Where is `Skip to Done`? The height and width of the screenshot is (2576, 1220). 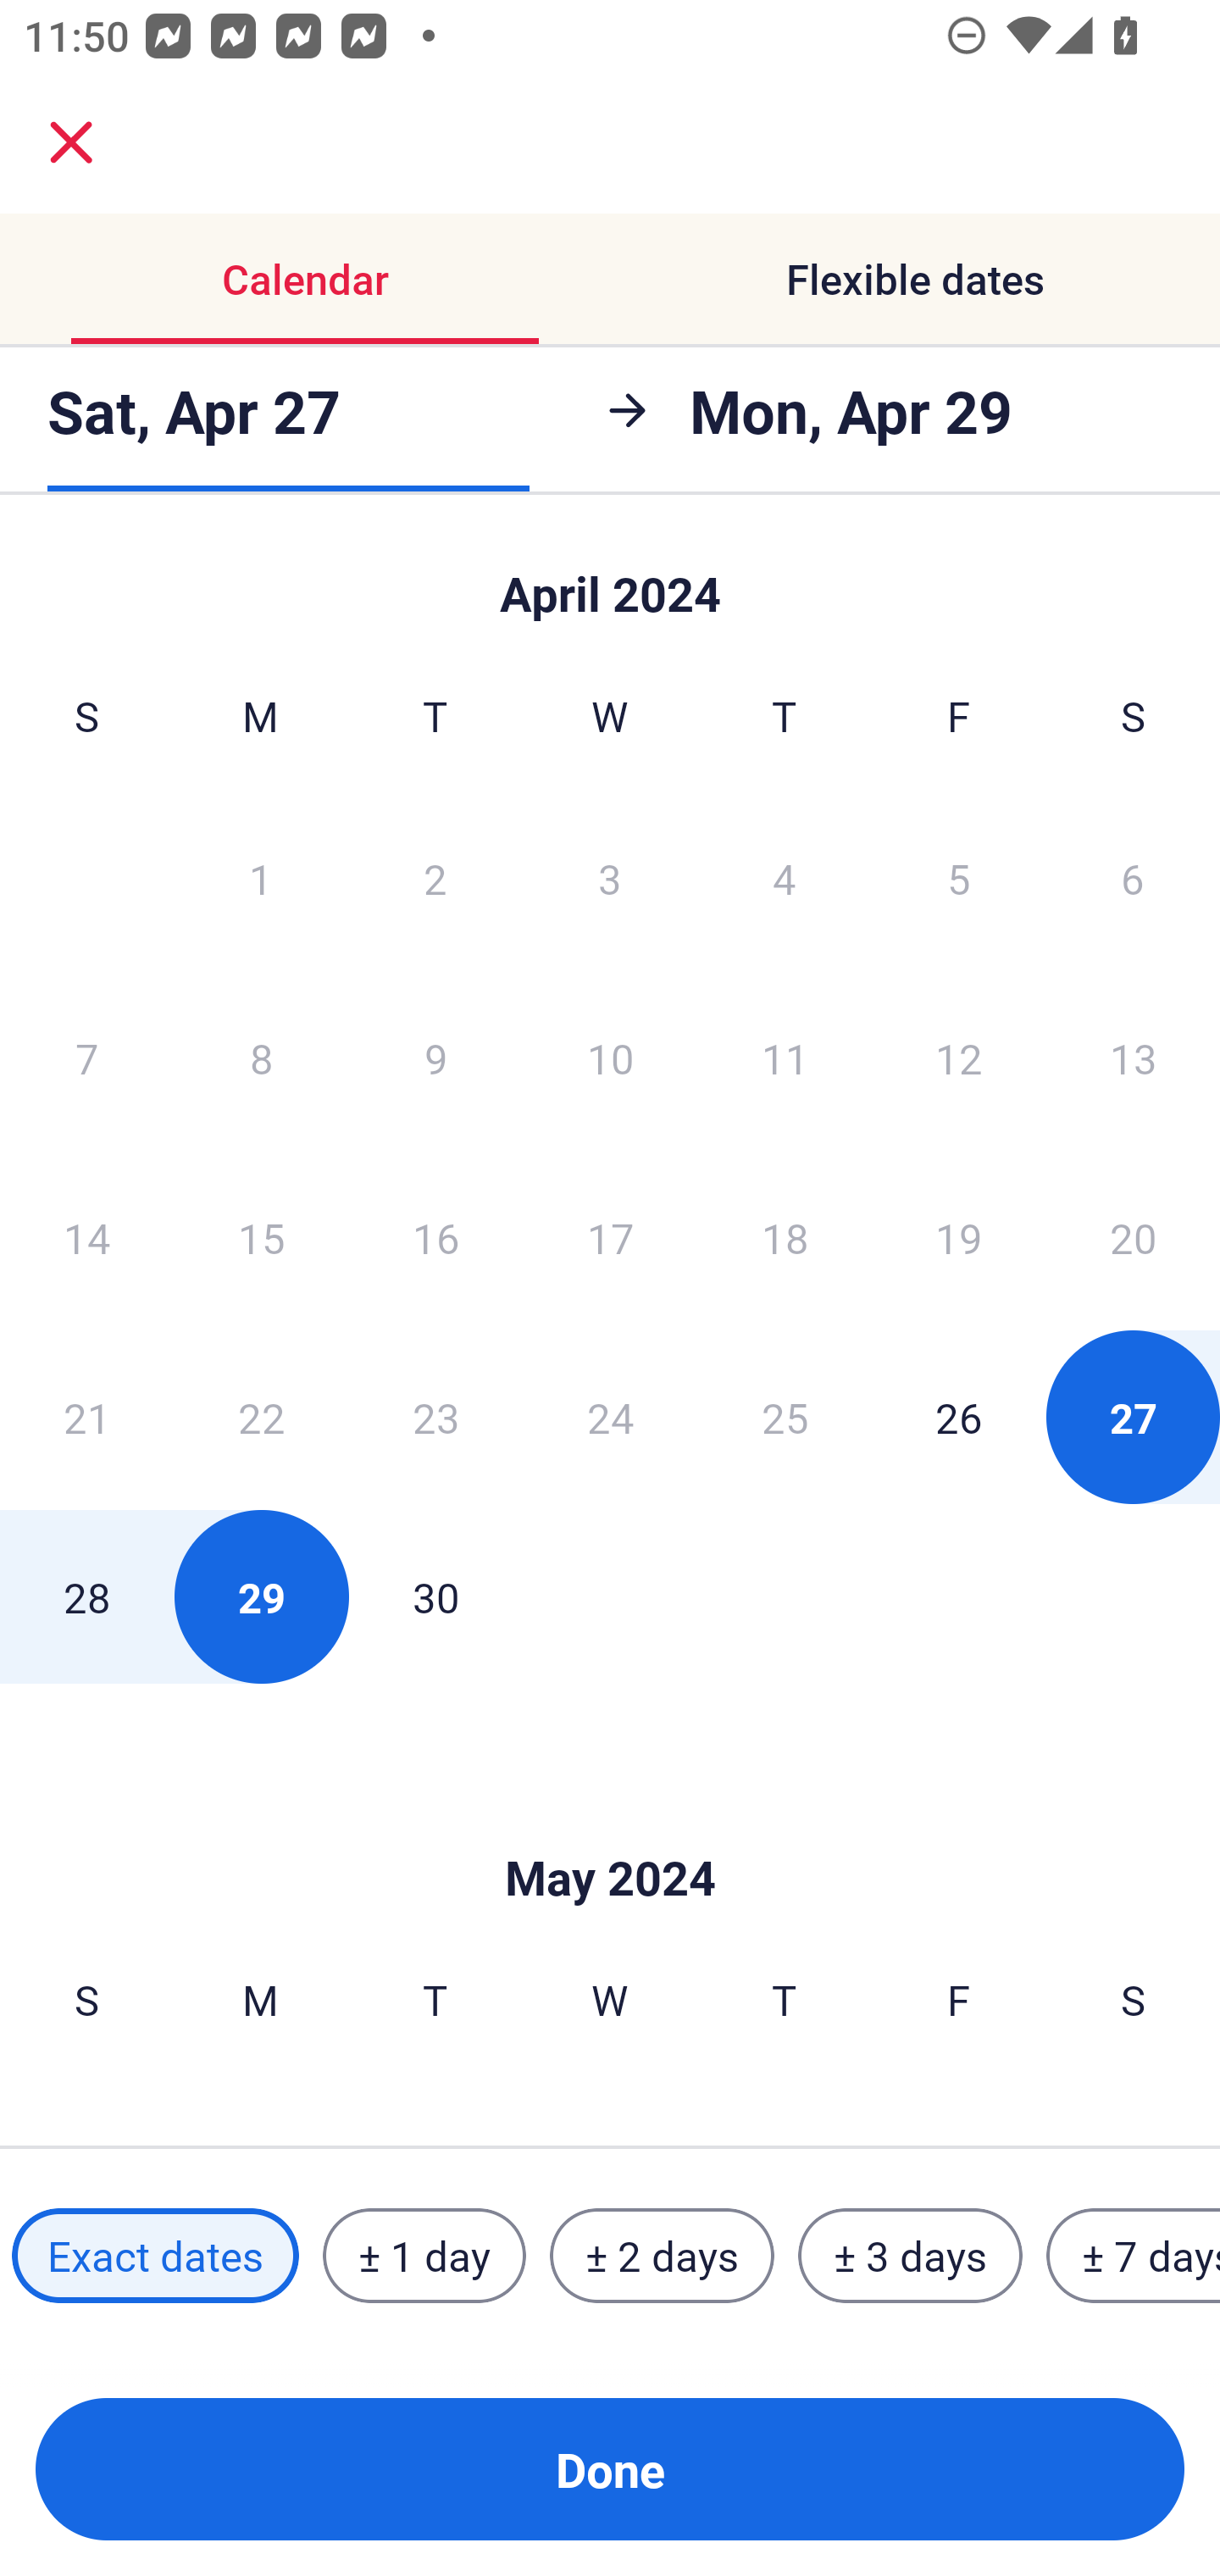 Skip to Done is located at coordinates (610, 1827).